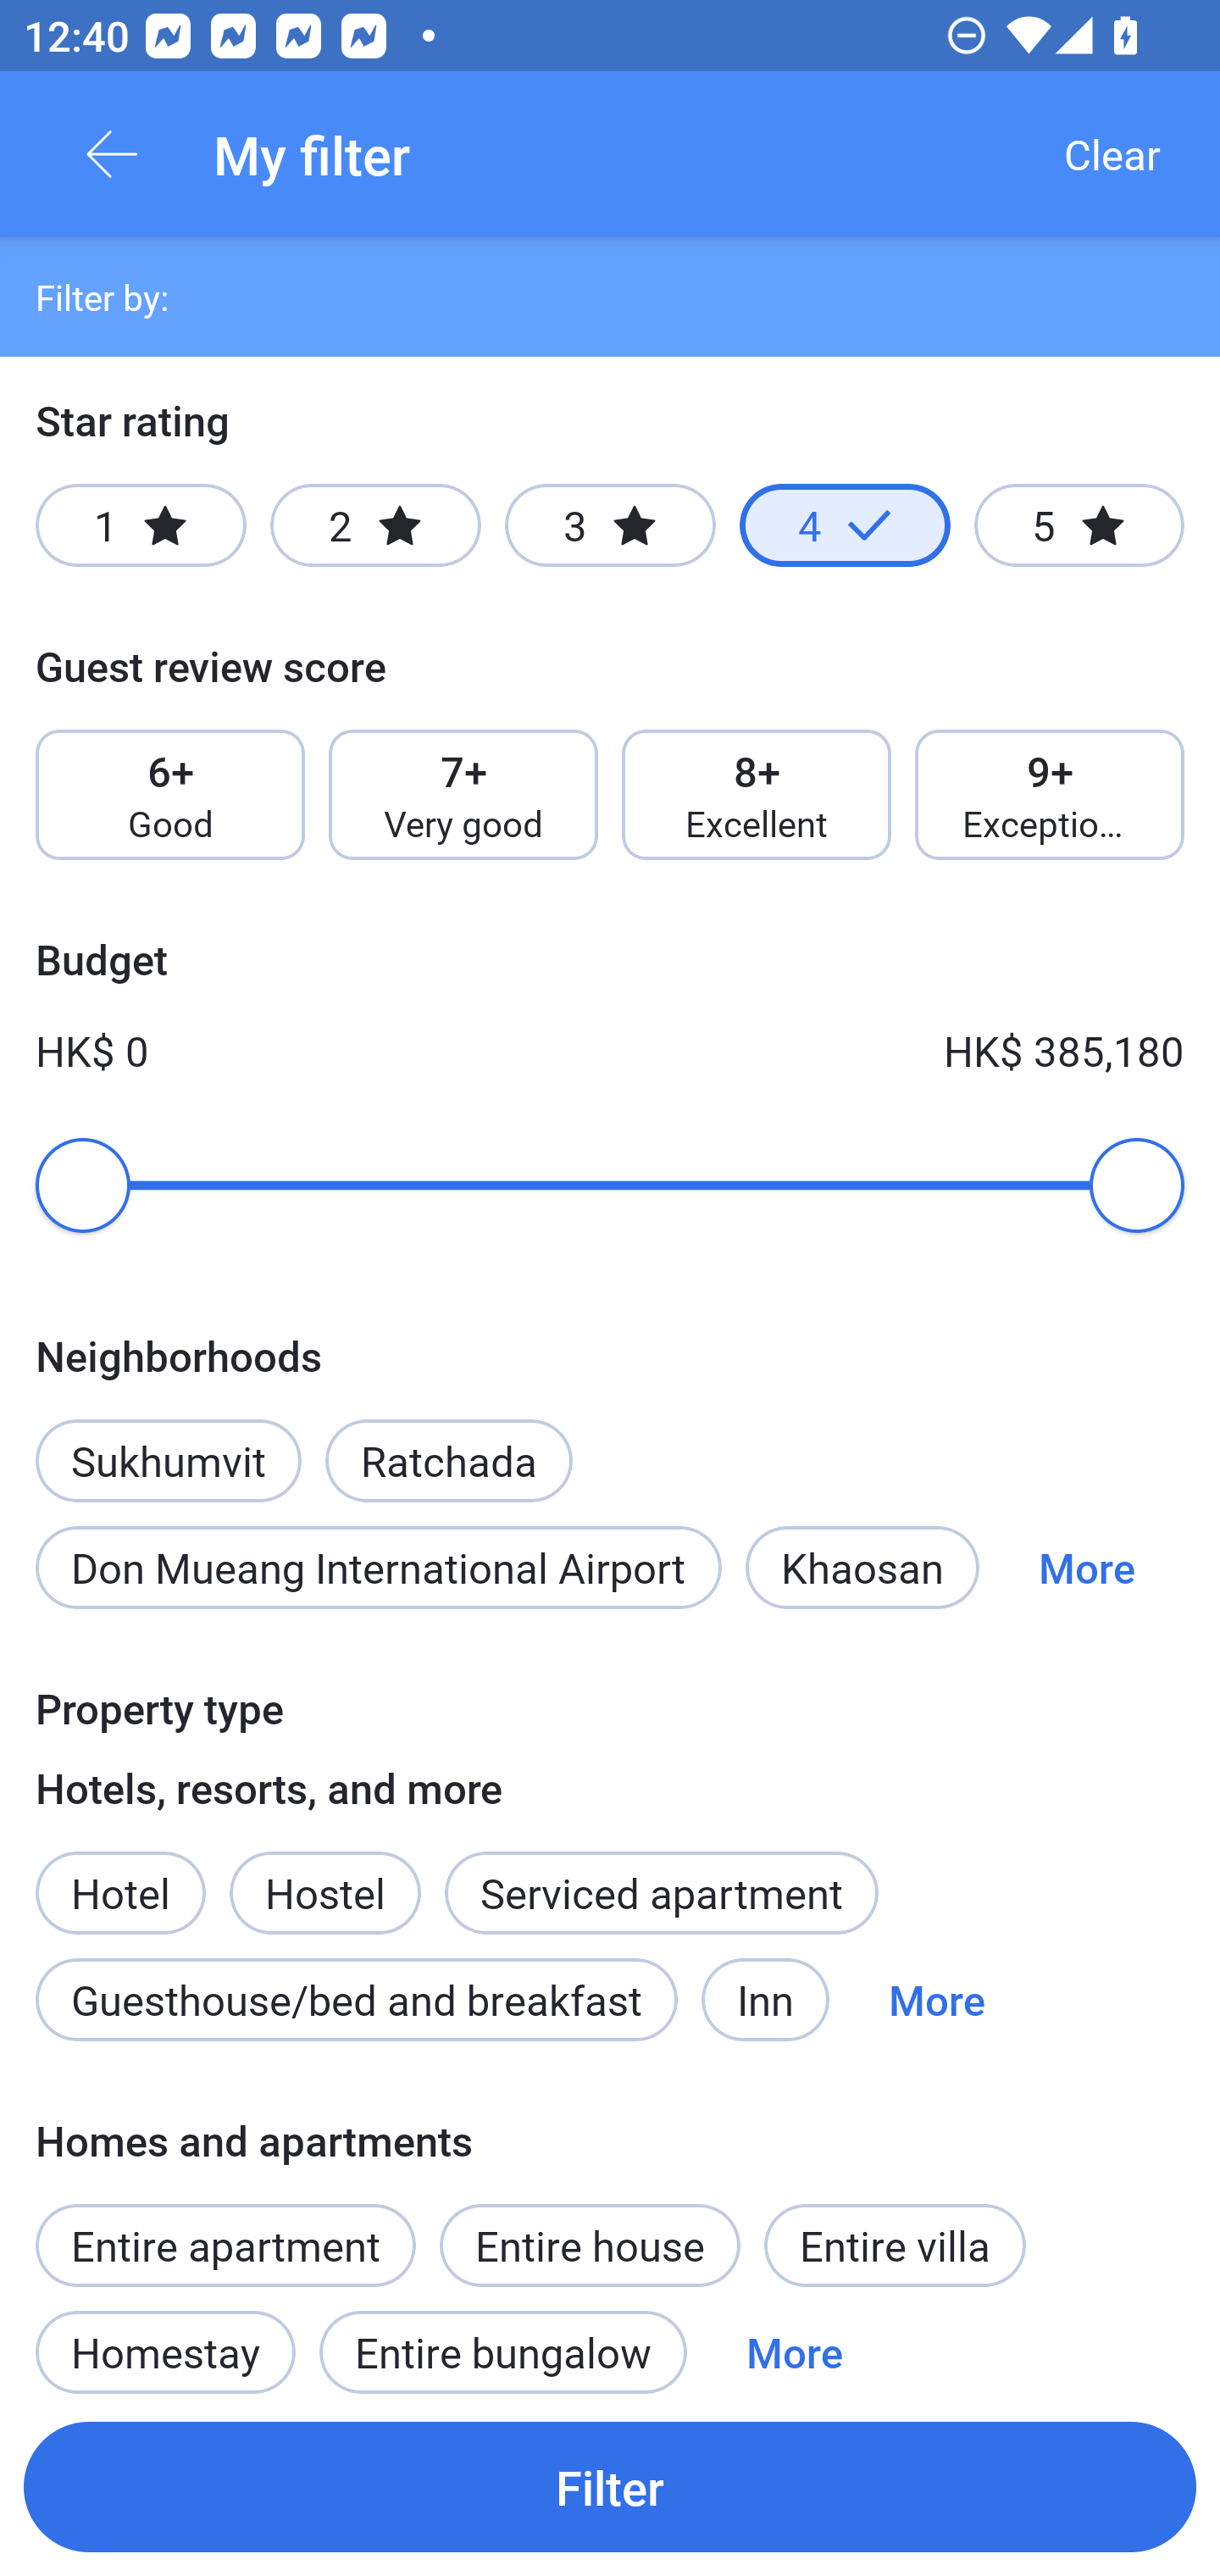  I want to click on Serviced apartment, so click(661, 1891).